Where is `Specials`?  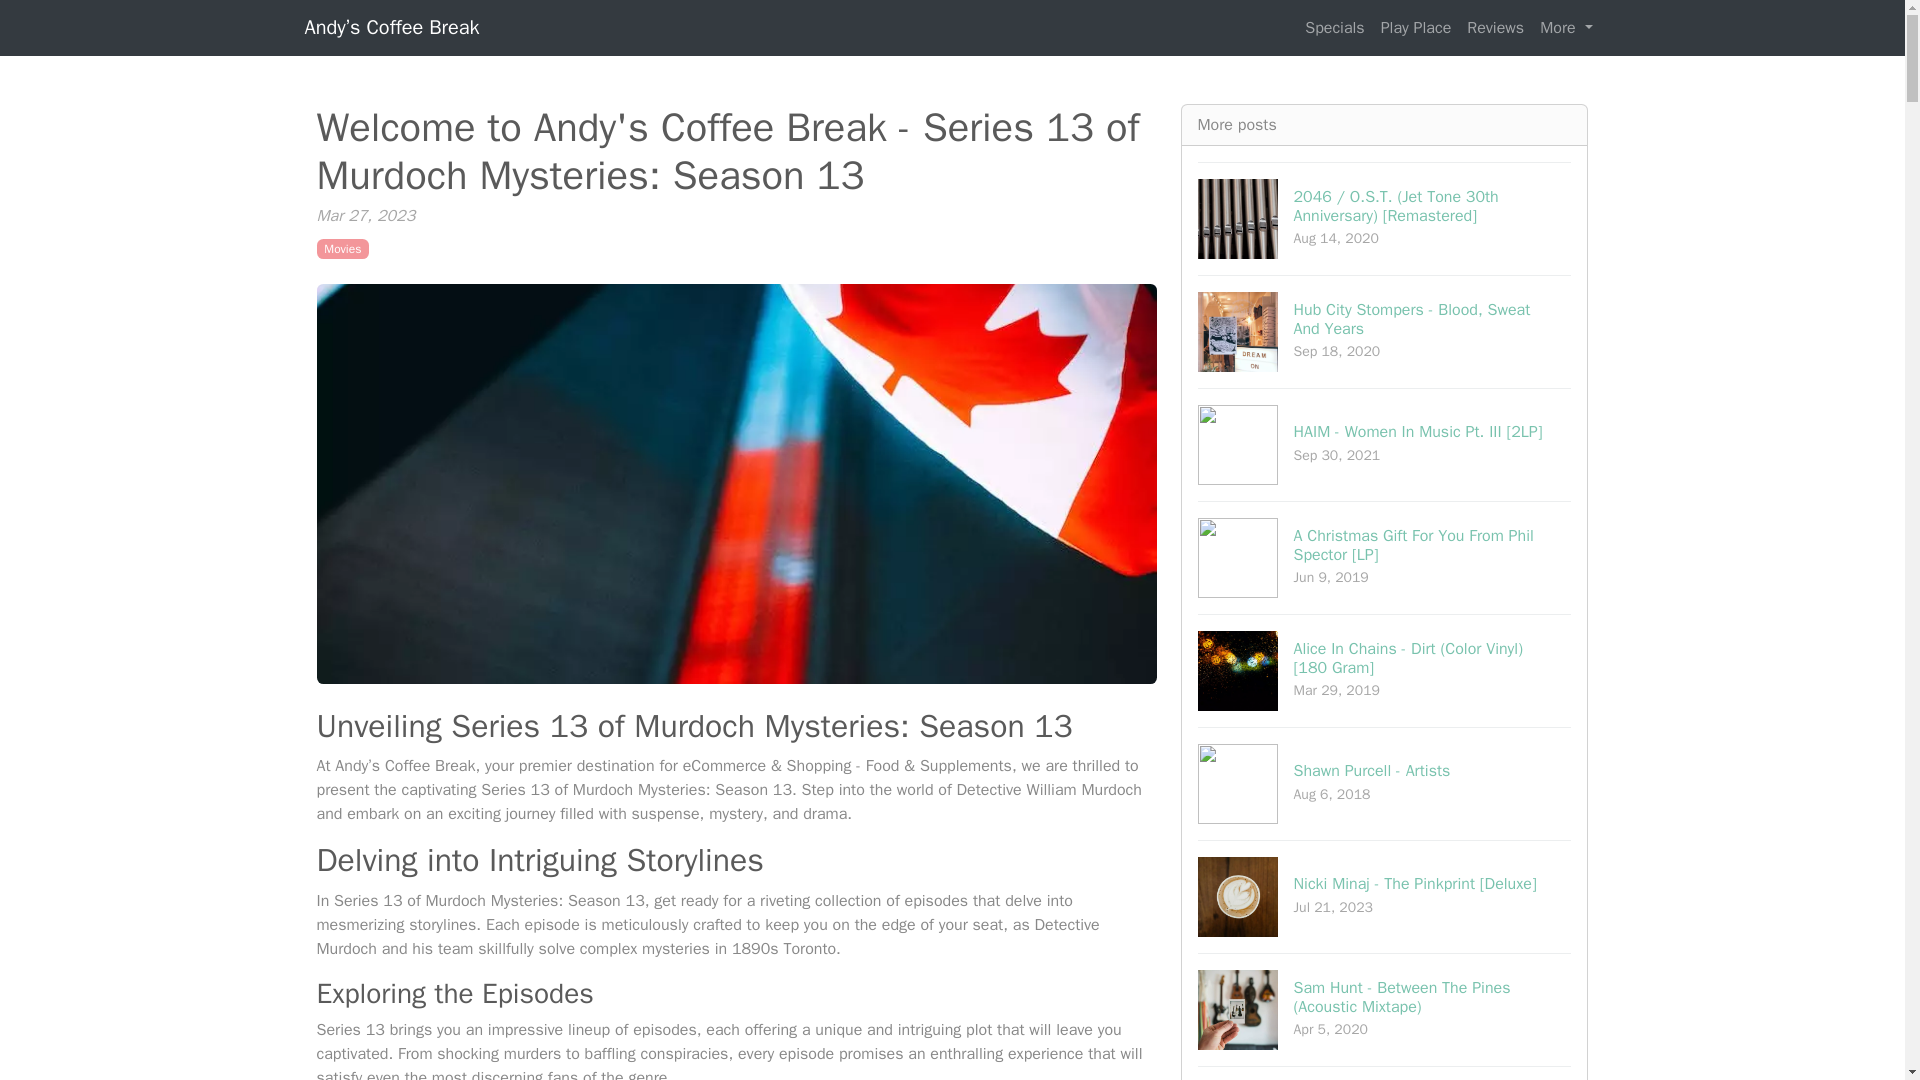
Specials is located at coordinates (1496, 27).